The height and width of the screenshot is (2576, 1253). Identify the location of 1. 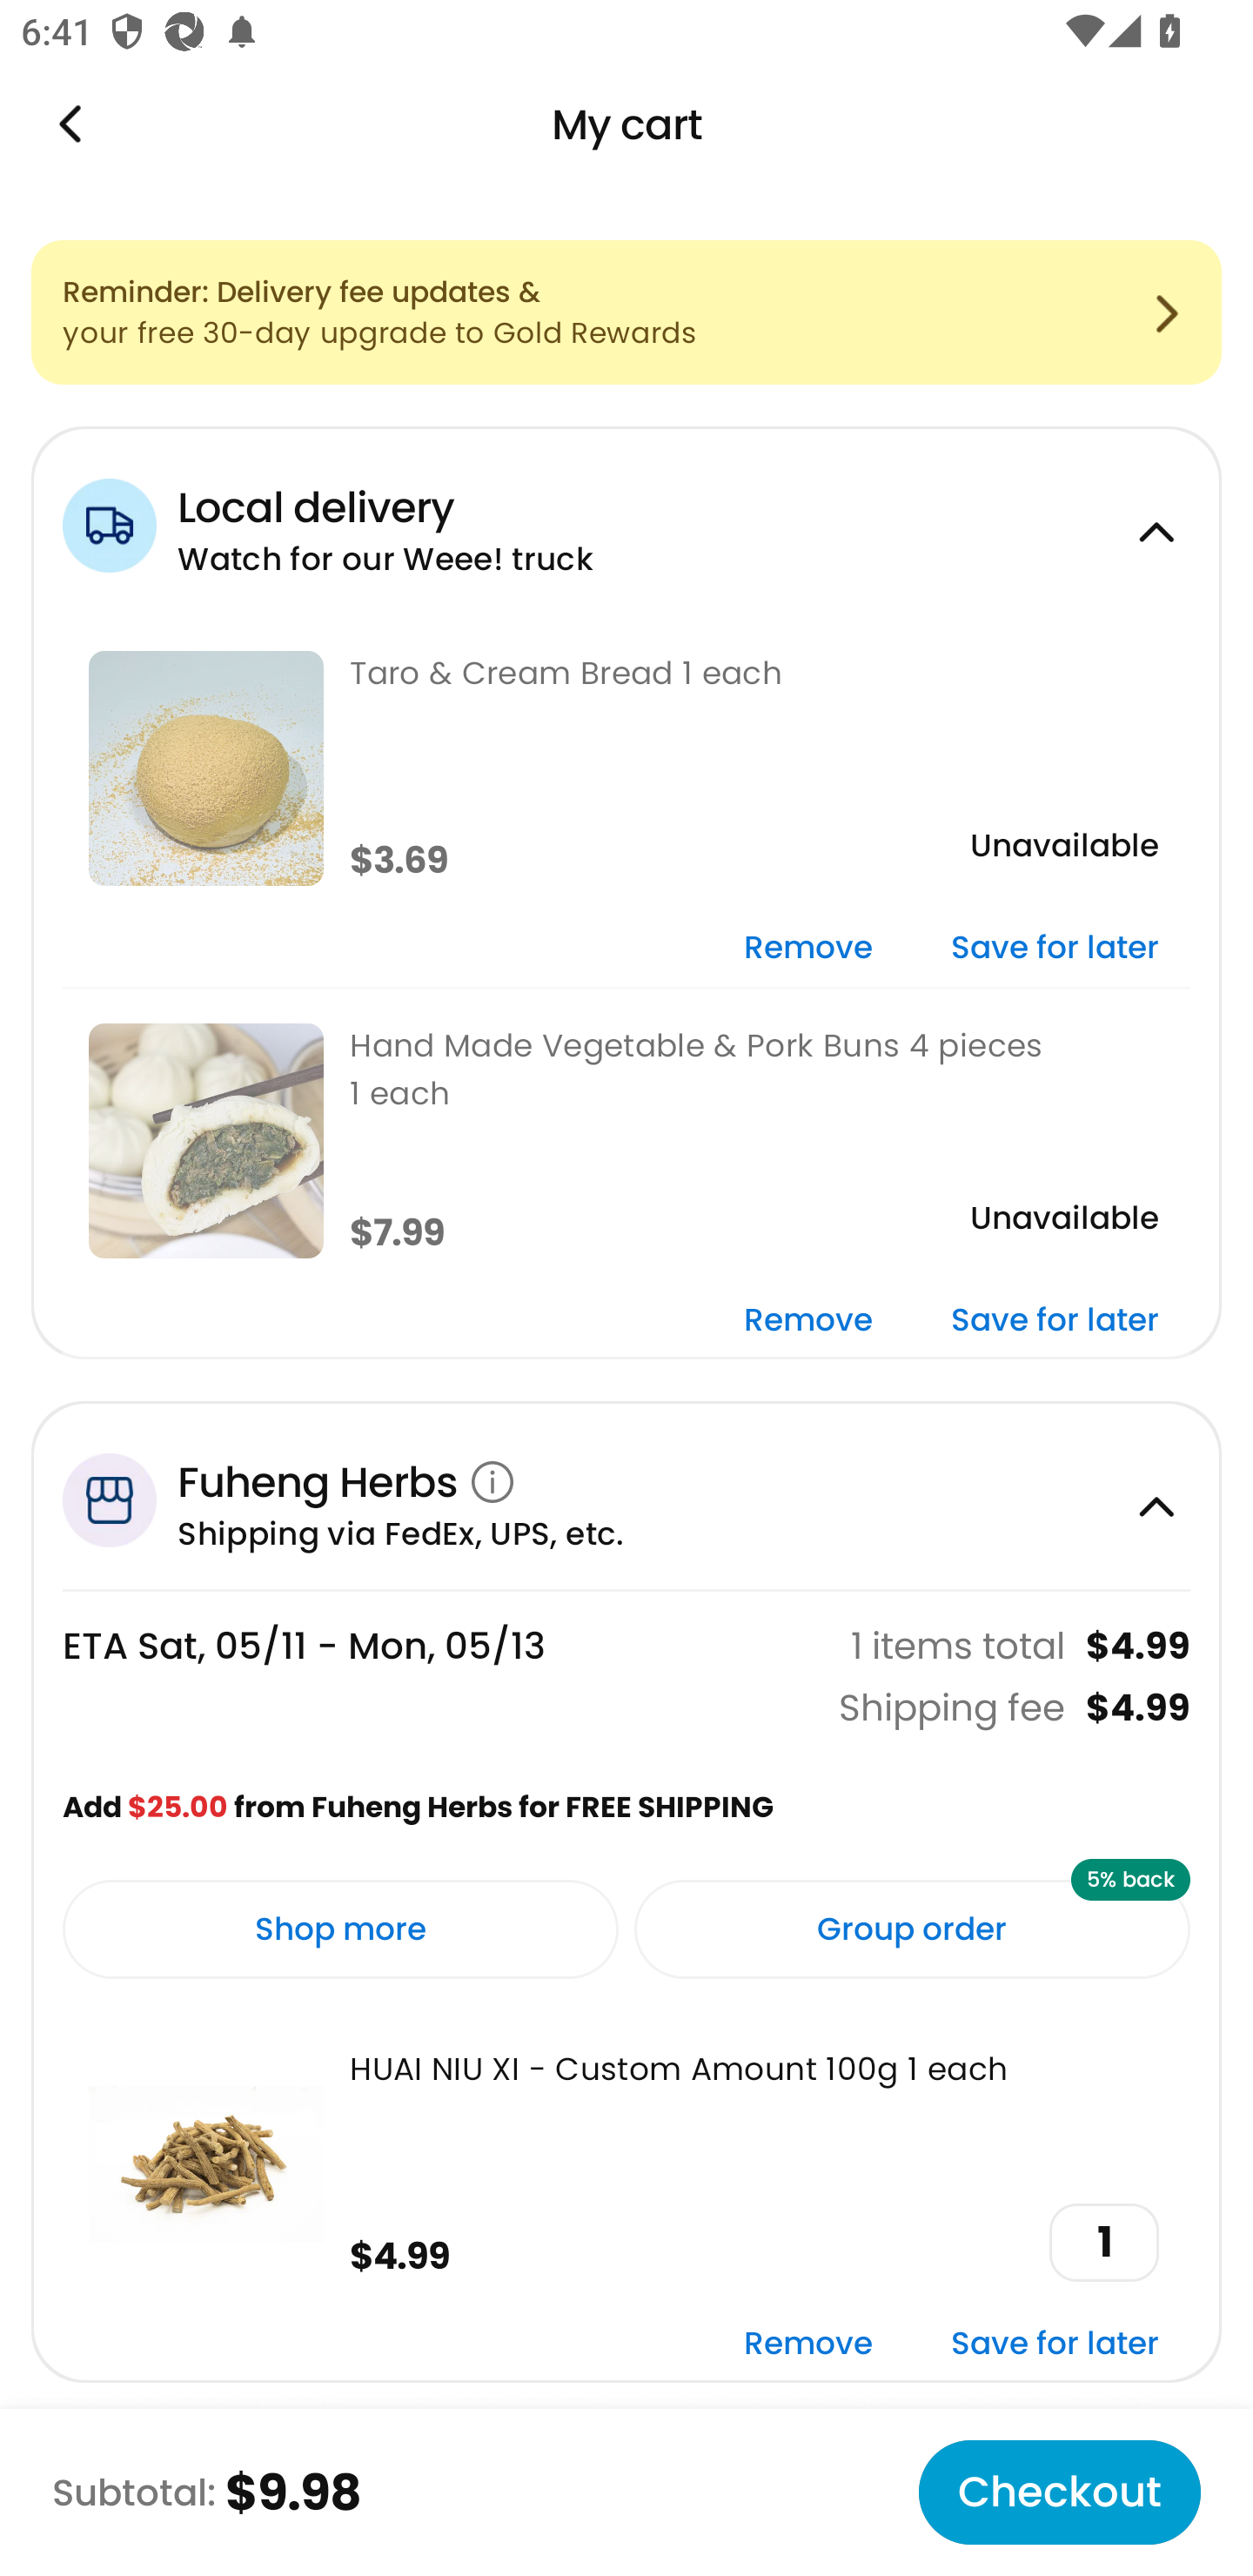
(1104, 2242).